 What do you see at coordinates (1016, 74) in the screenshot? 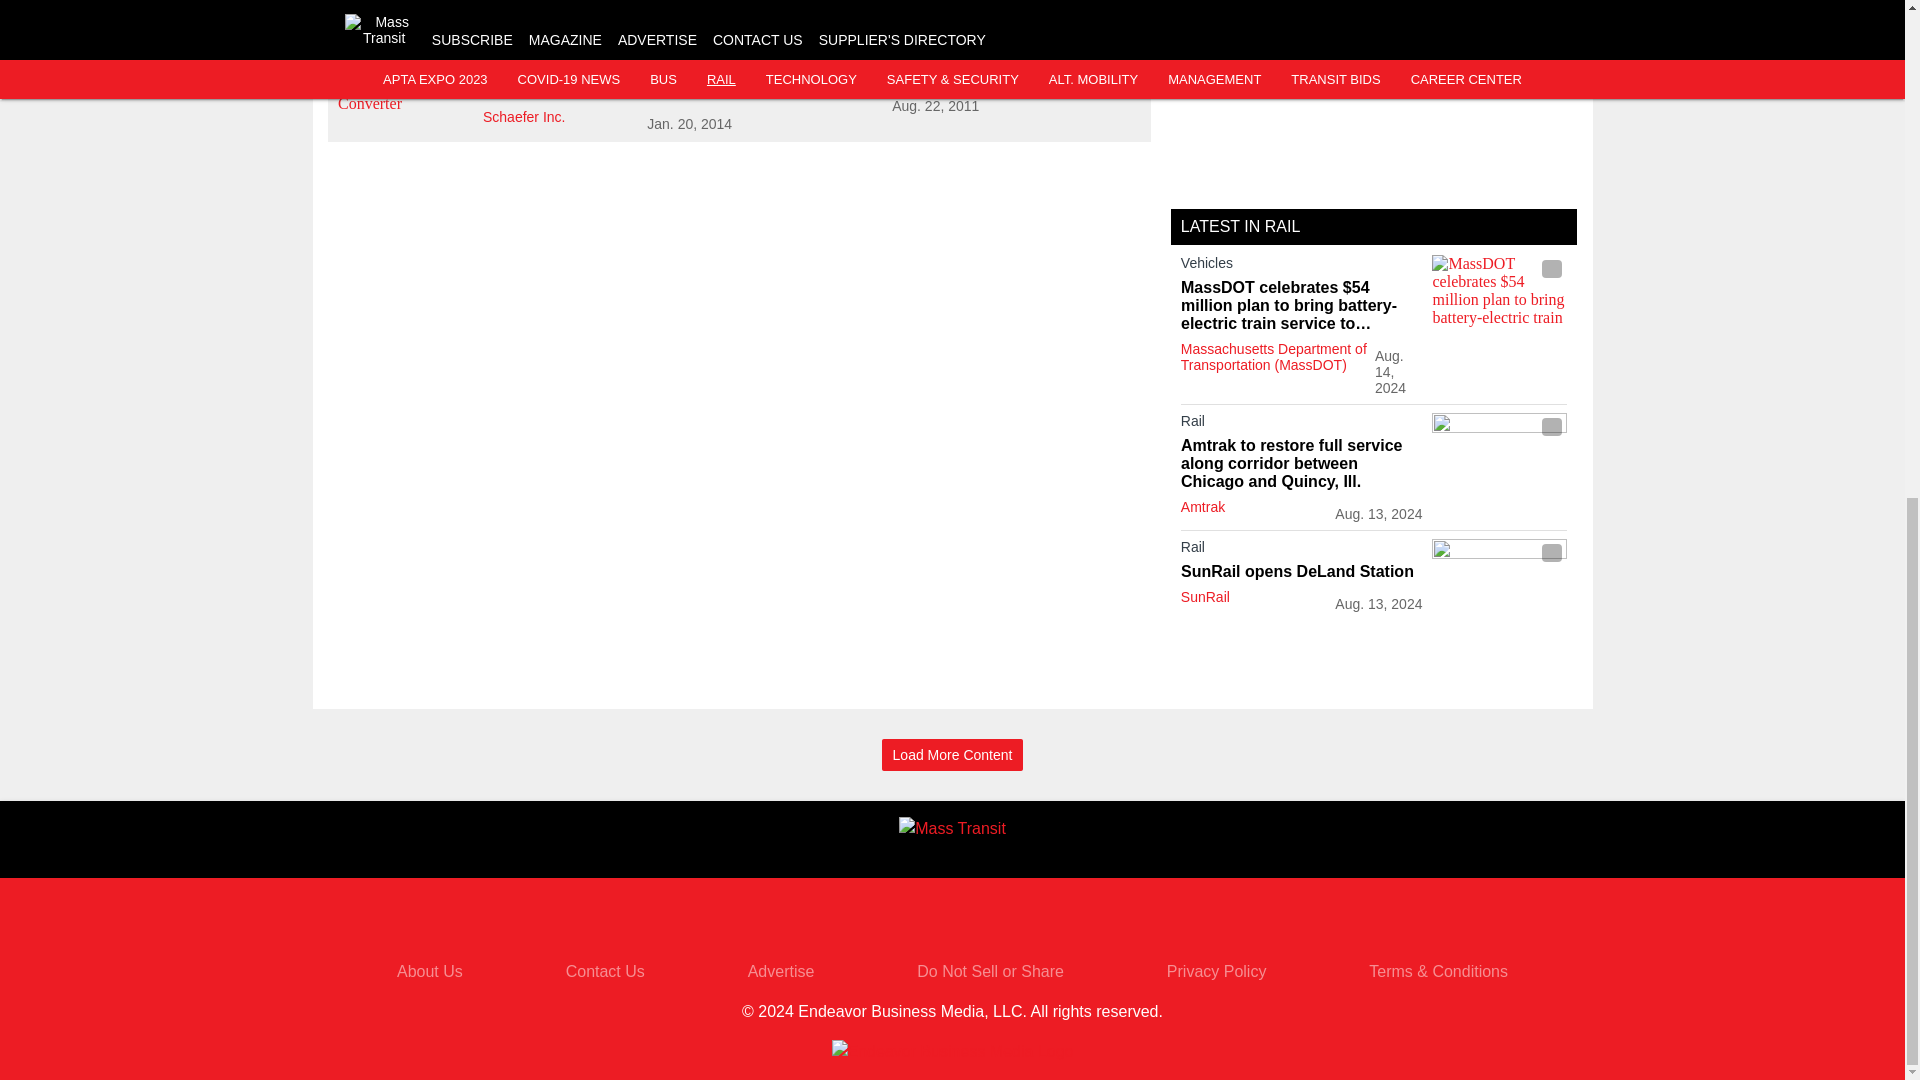
I see `Schaefer Inc.` at bounding box center [1016, 74].